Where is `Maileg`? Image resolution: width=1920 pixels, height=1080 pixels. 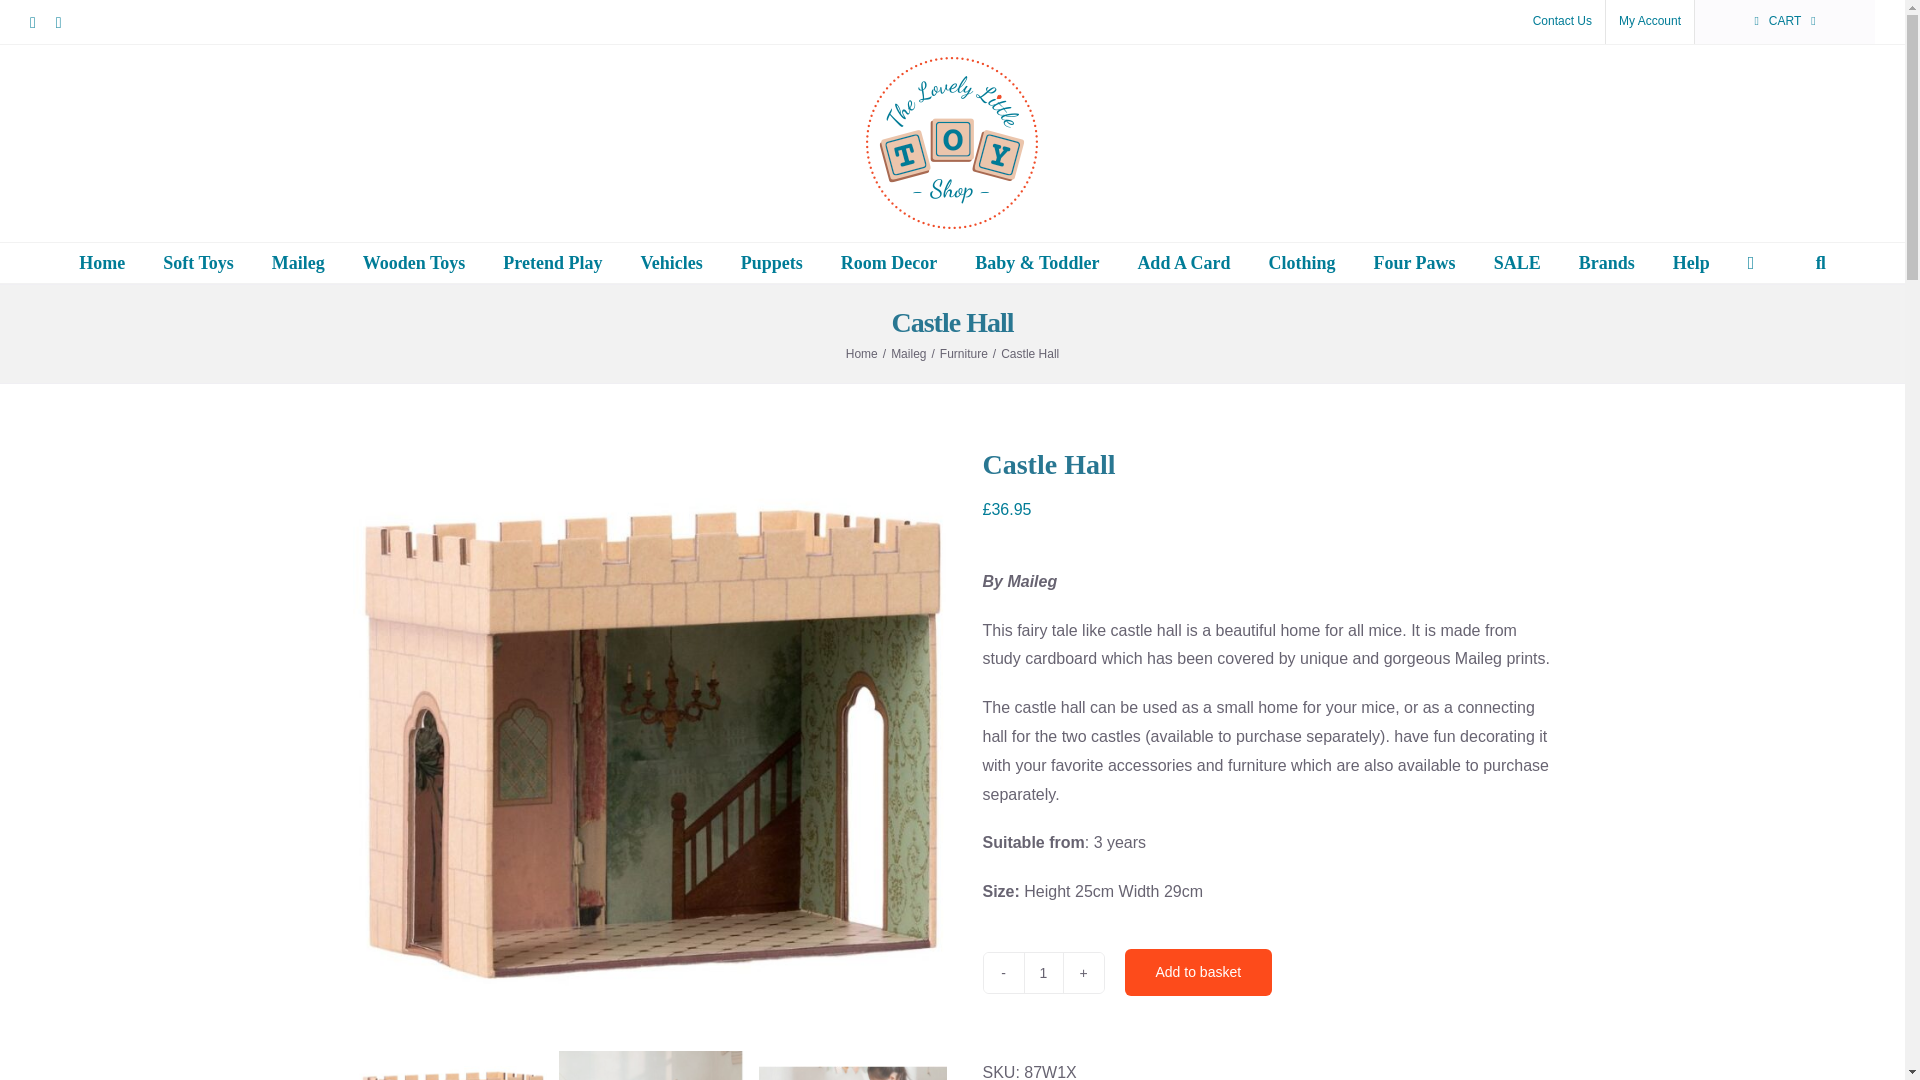
Maileg is located at coordinates (298, 262).